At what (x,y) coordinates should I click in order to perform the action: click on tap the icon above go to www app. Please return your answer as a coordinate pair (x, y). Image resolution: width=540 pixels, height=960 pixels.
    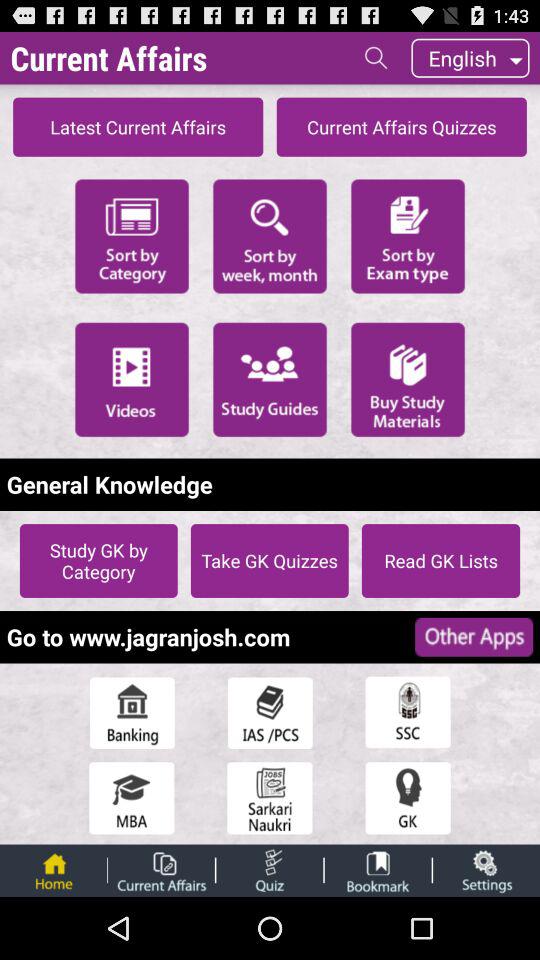
    Looking at the image, I should click on (98, 560).